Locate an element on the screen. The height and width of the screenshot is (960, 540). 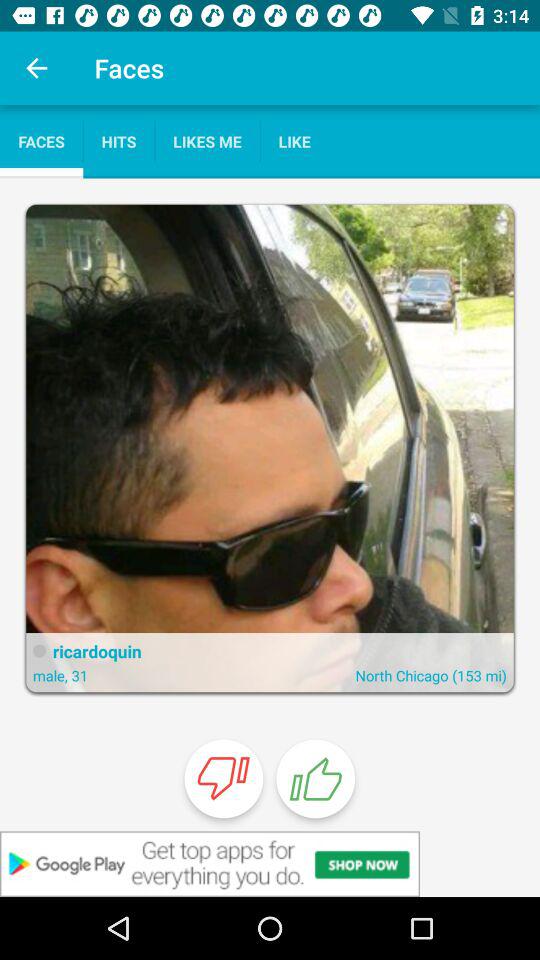
banner advertisement is located at coordinates (270, 864).